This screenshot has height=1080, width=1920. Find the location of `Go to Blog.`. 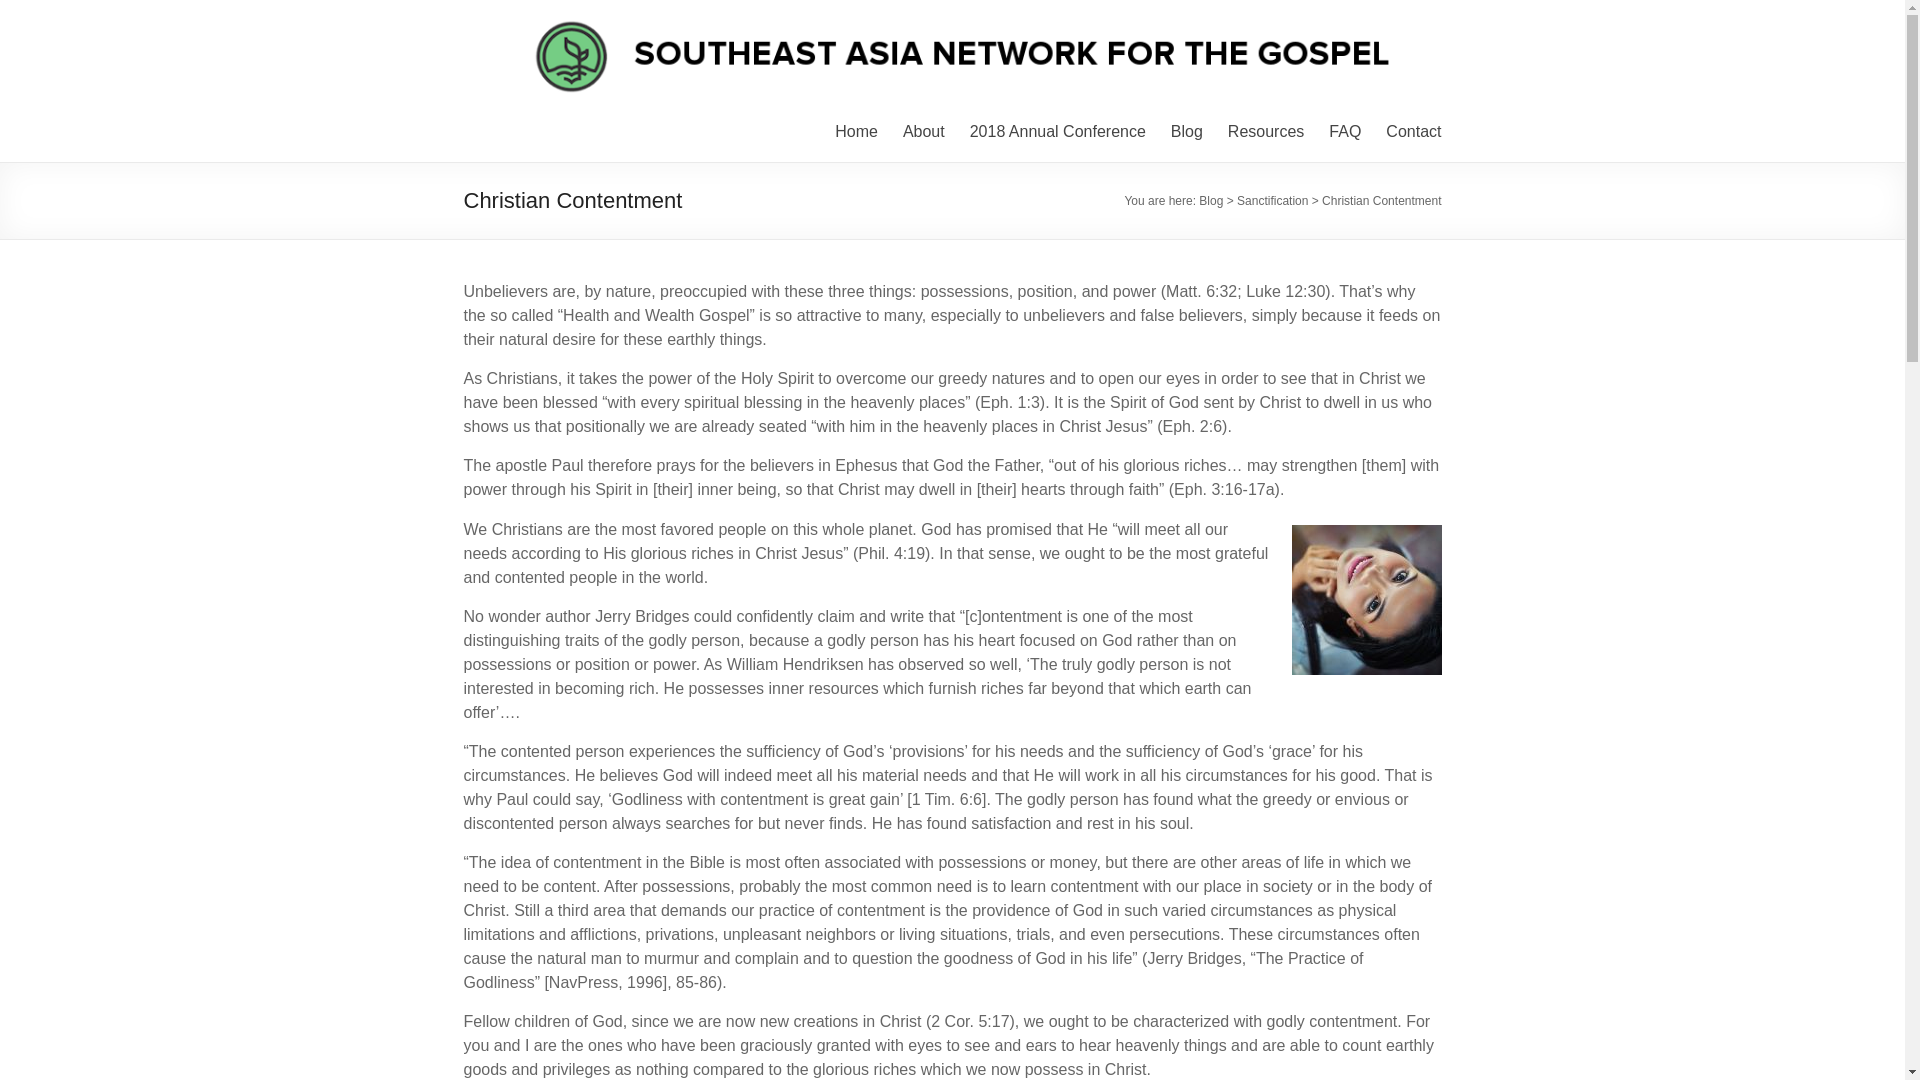

Go to Blog. is located at coordinates (1210, 201).